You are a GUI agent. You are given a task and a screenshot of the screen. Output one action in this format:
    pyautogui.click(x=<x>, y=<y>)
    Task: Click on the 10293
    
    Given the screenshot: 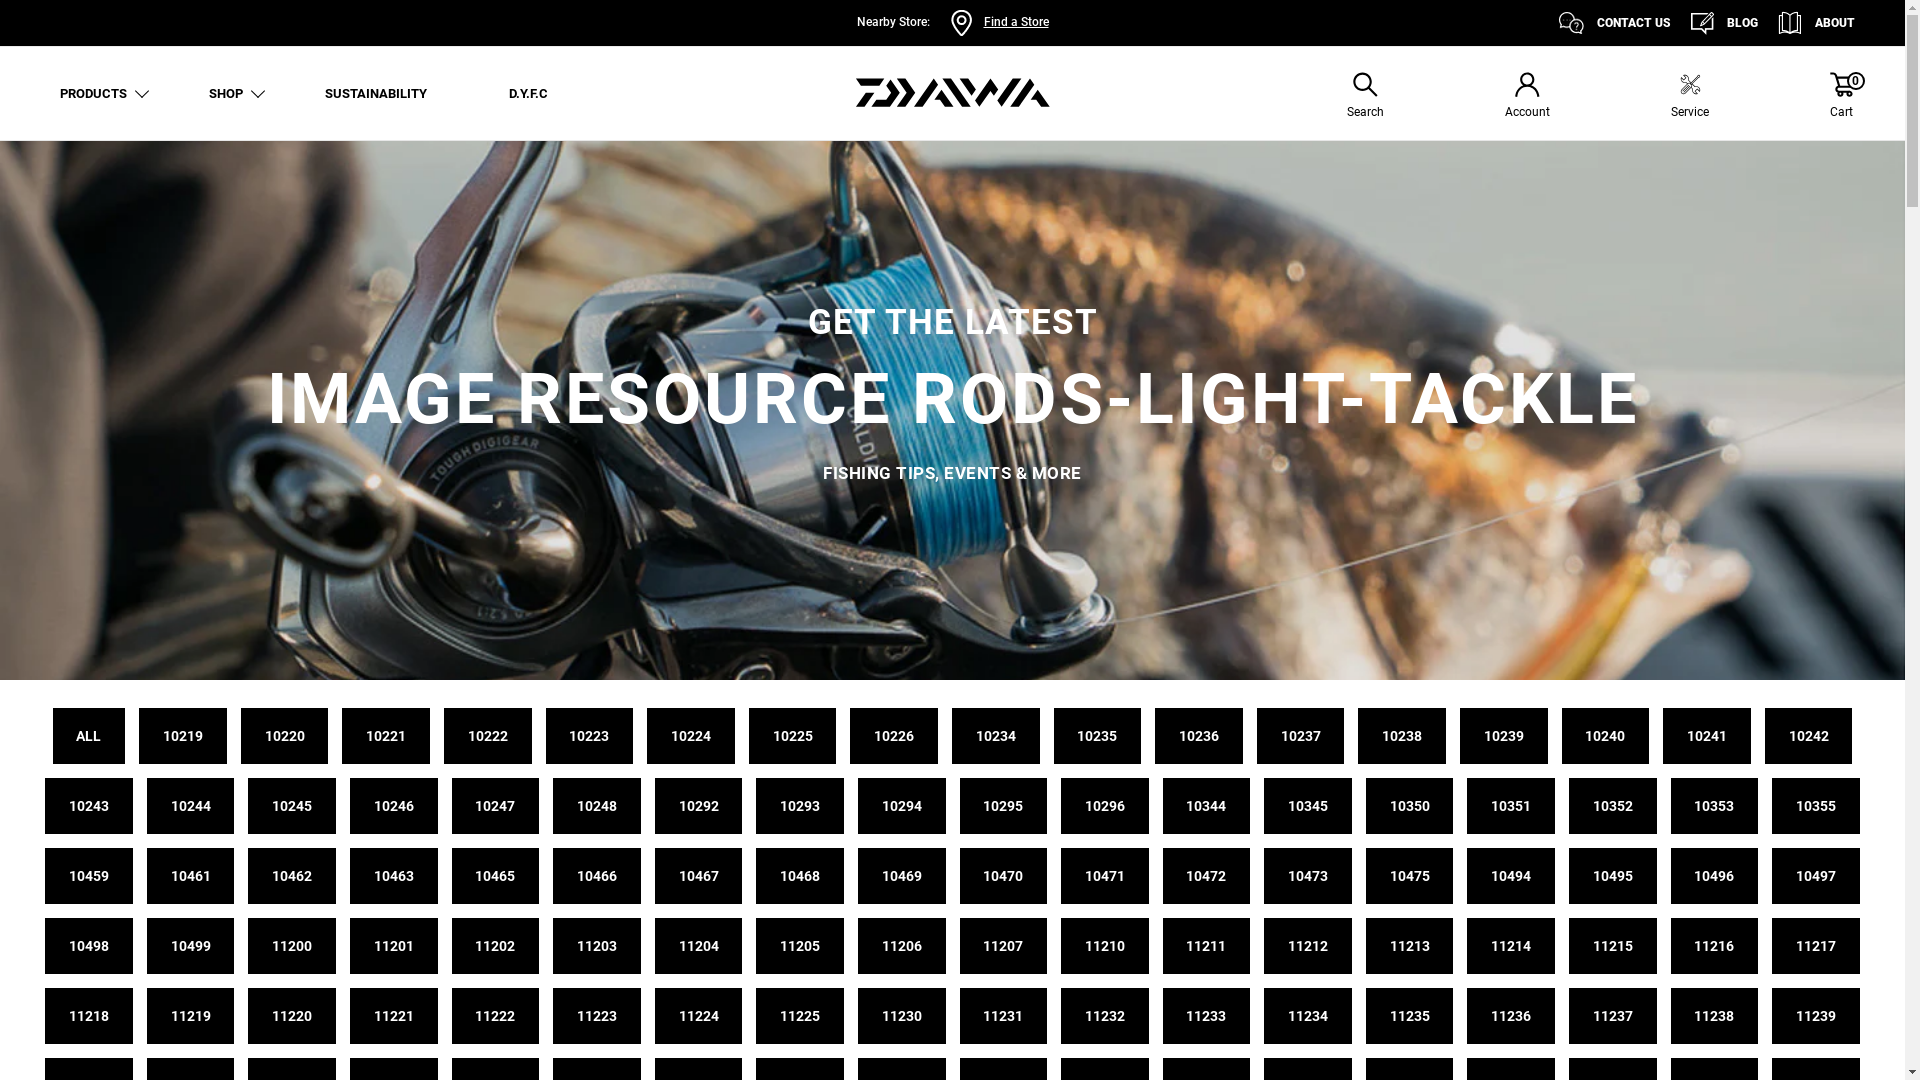 What is the action you would take?
    pyautogui.click(x=800, y=806)
    